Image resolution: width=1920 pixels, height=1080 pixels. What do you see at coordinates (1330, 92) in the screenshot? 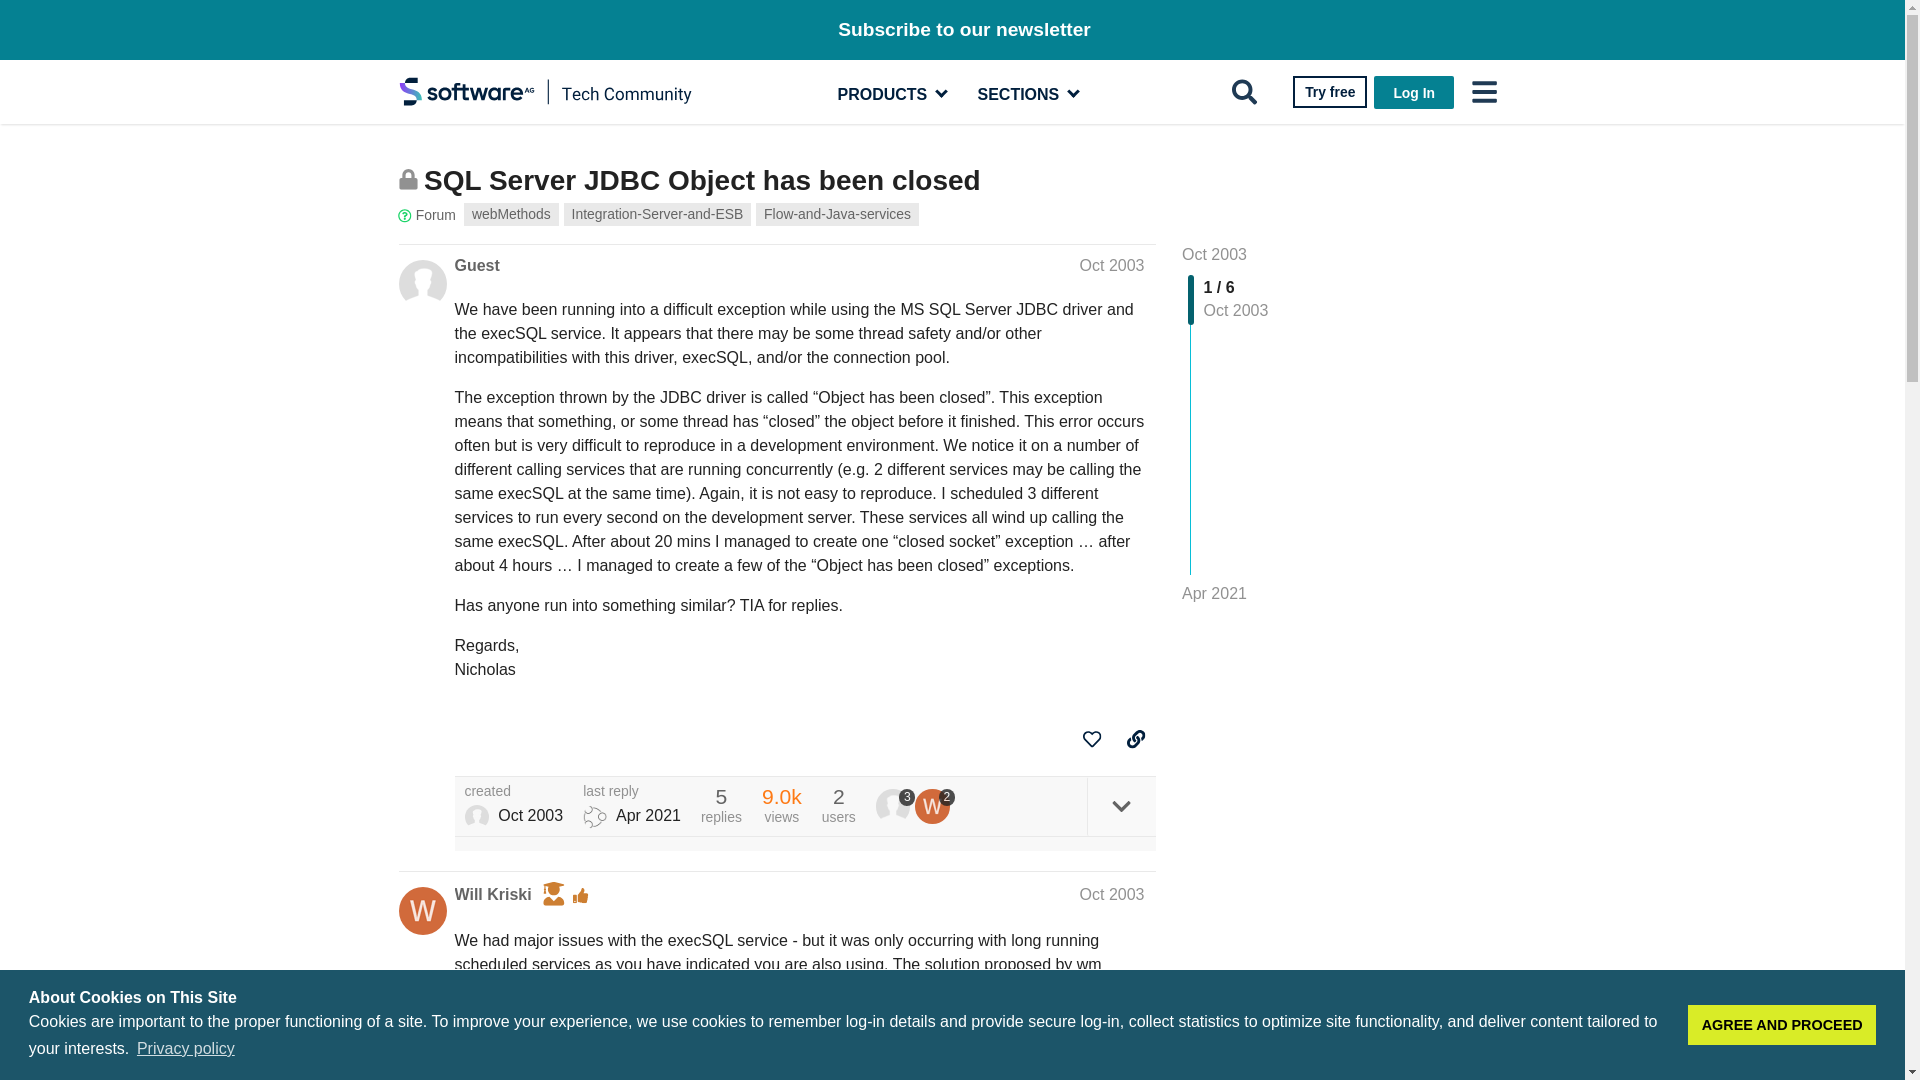
I see `Log In` at bounding box center [1330, 92].